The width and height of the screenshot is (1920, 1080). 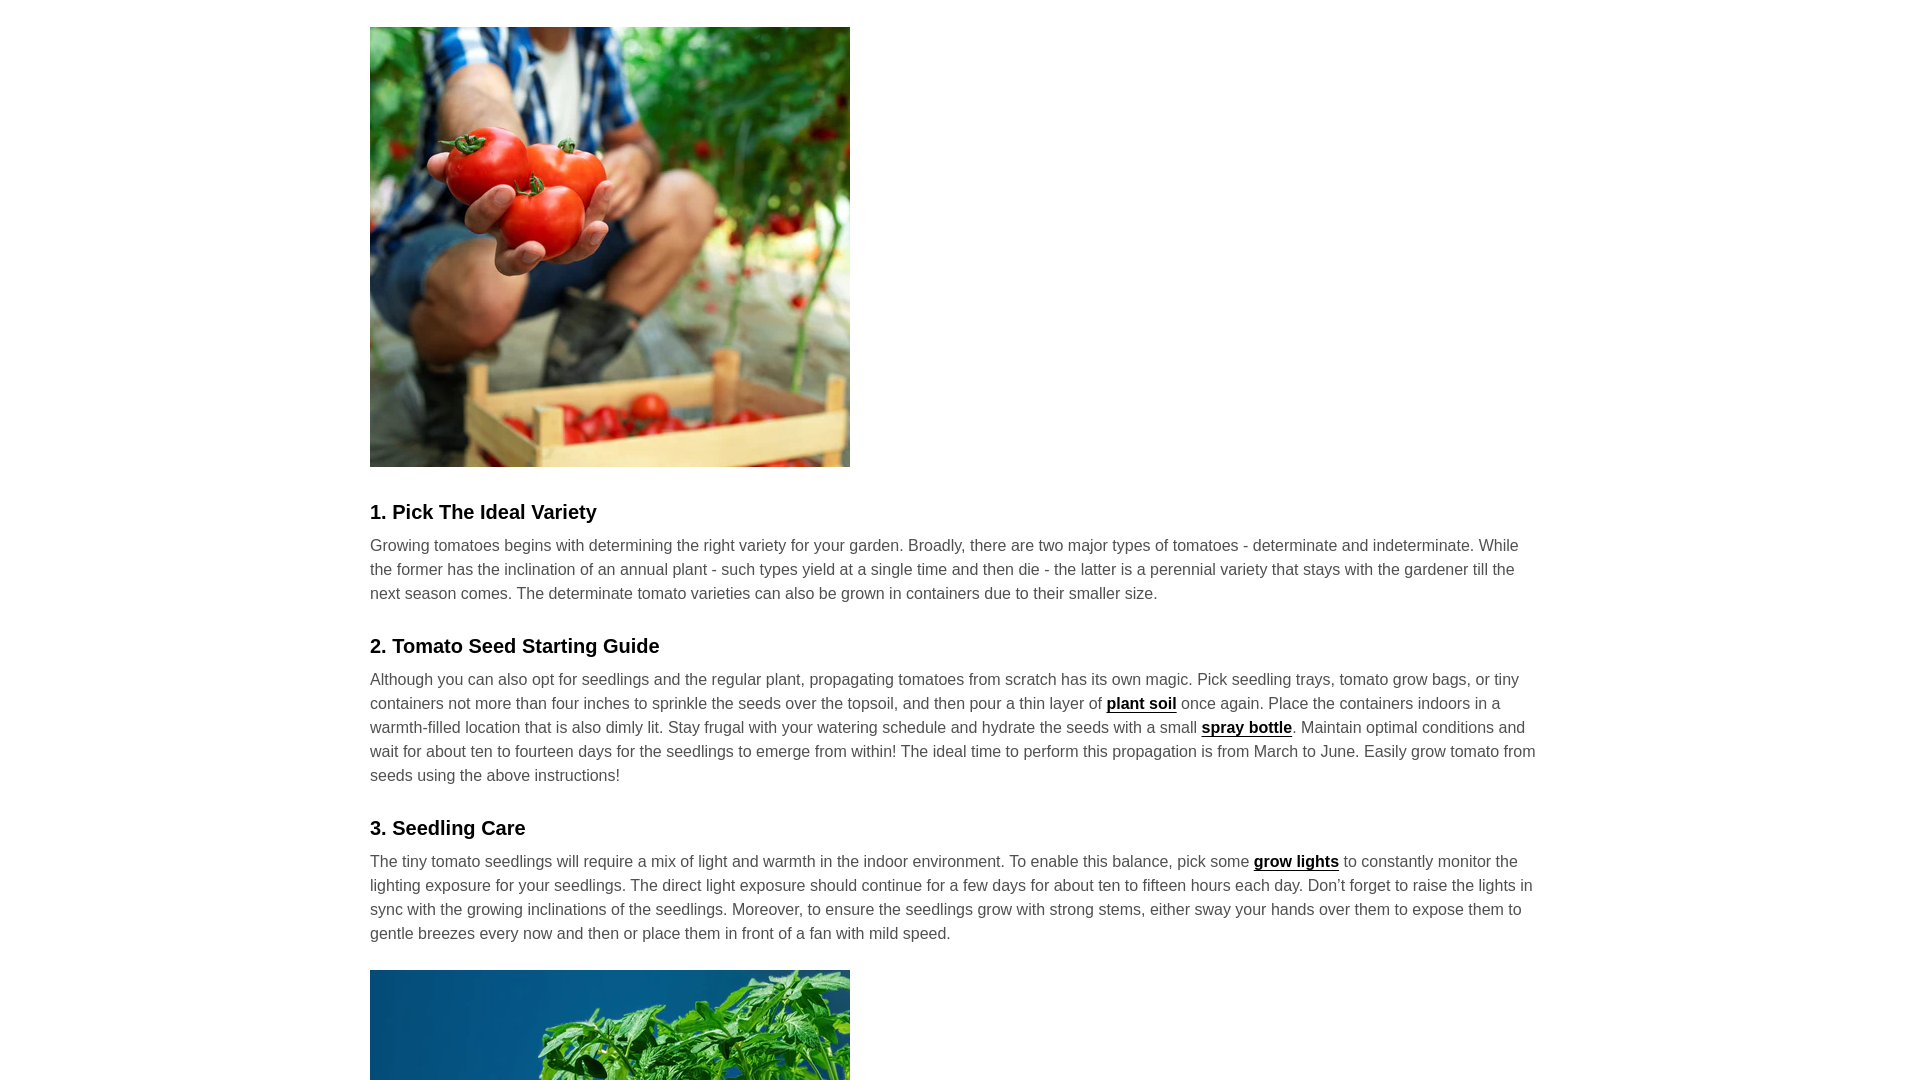 I want to click on spray bottle, so click(x=1246, y=727).